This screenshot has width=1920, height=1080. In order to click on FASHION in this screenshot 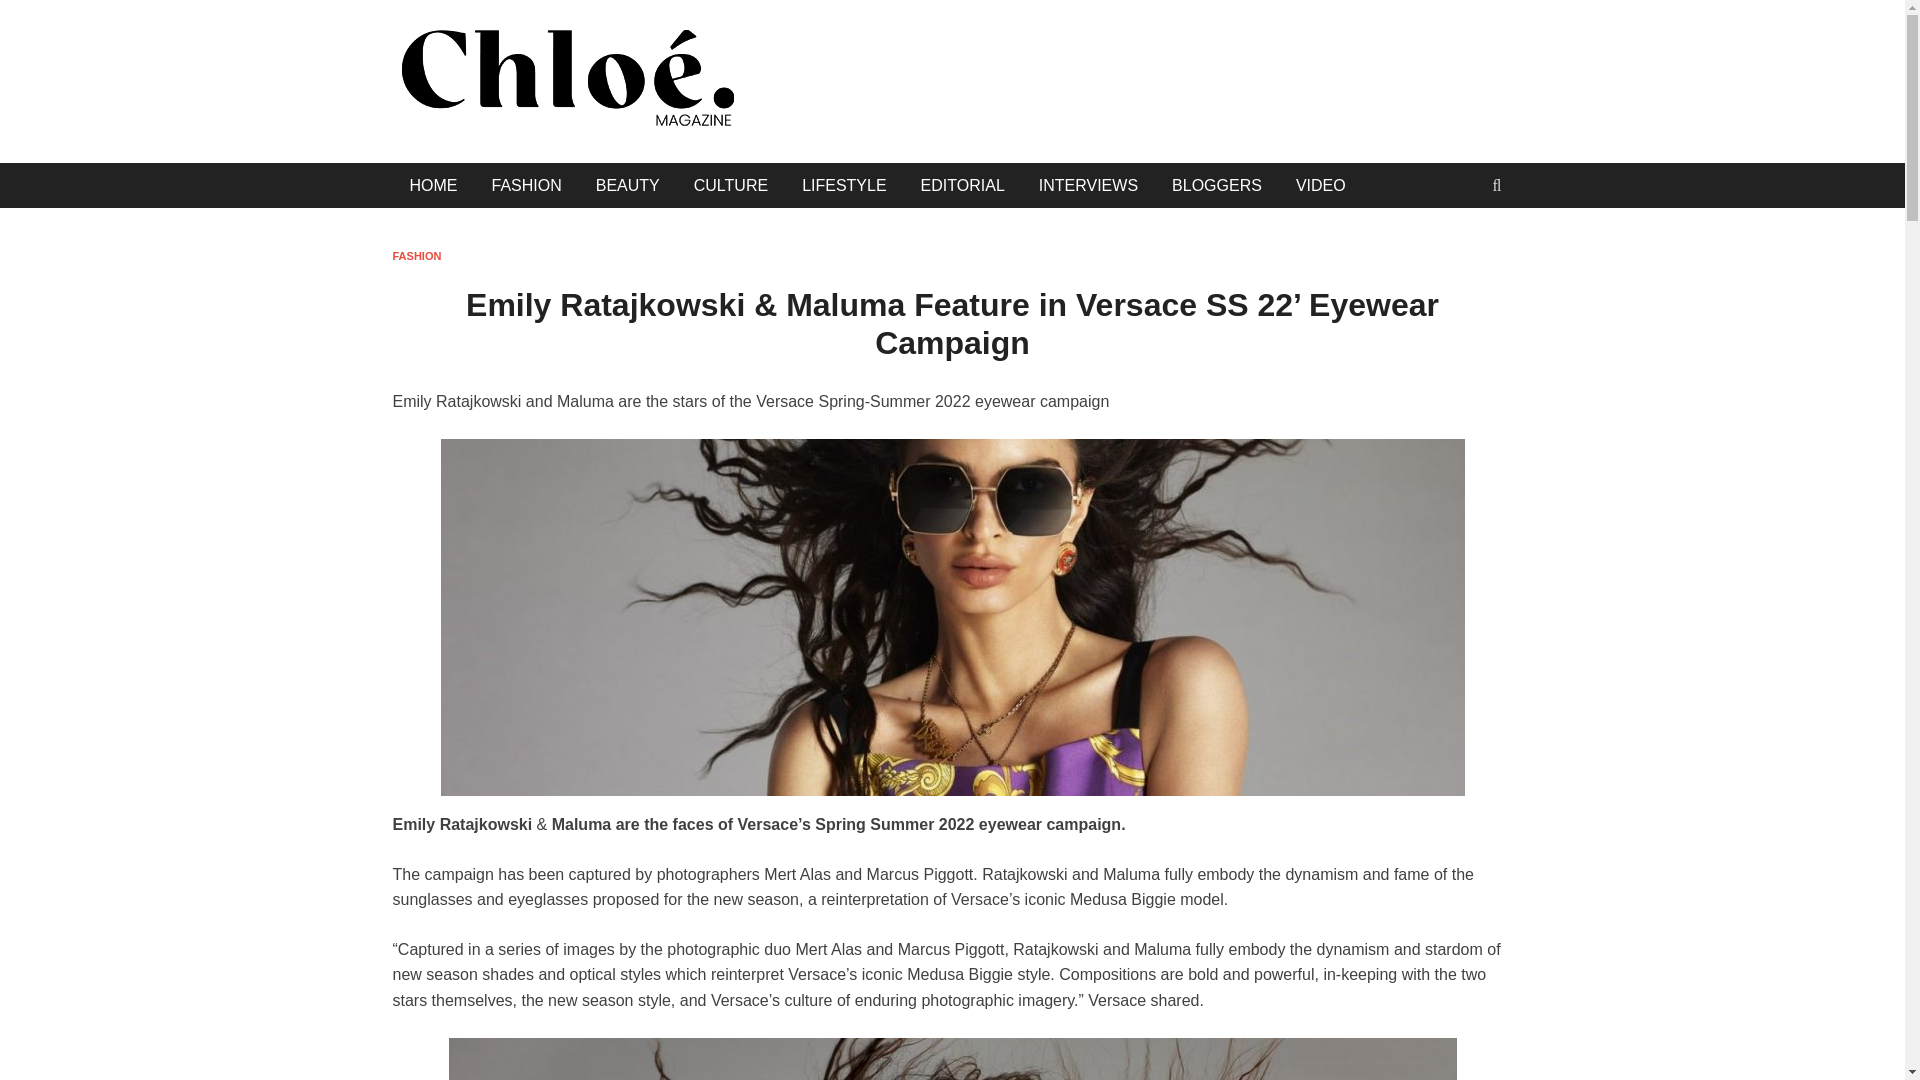, I will do `click(526, 186)`.